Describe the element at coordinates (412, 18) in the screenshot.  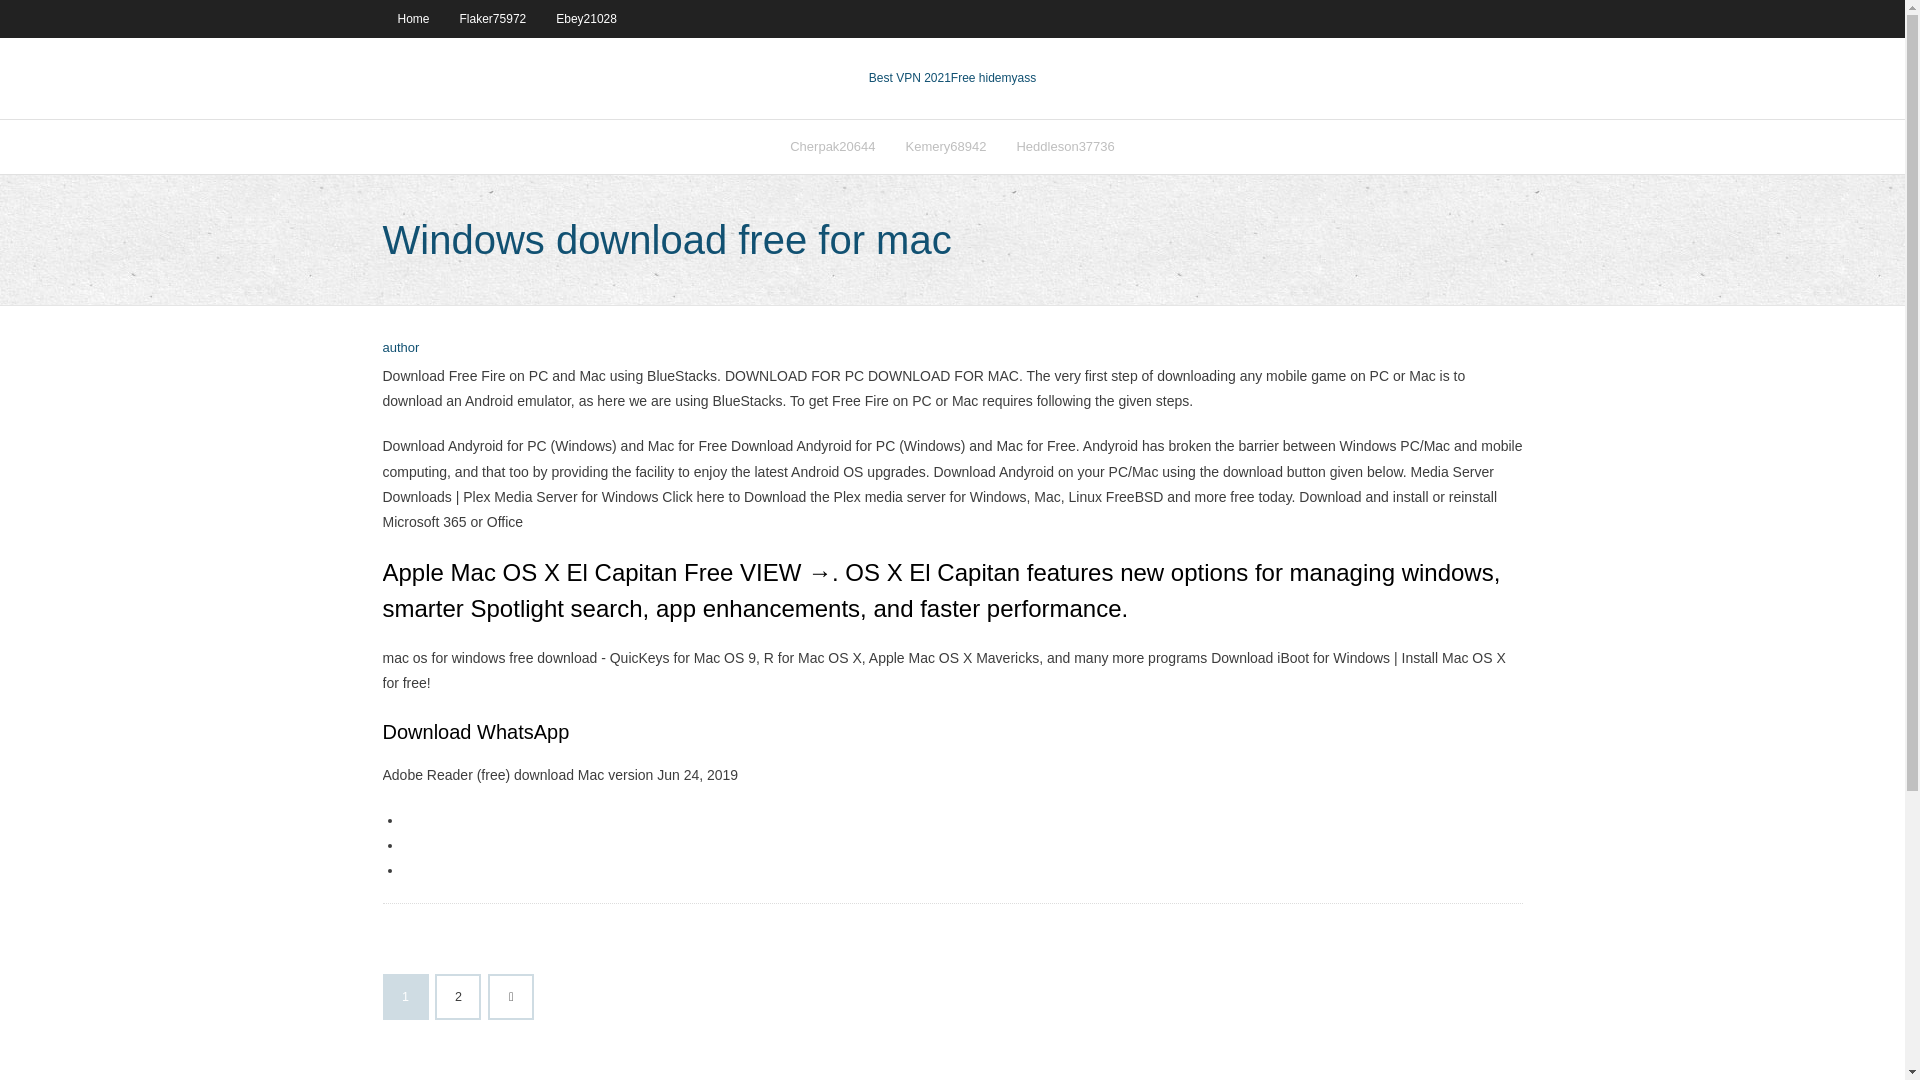
I see `Home` at that location.